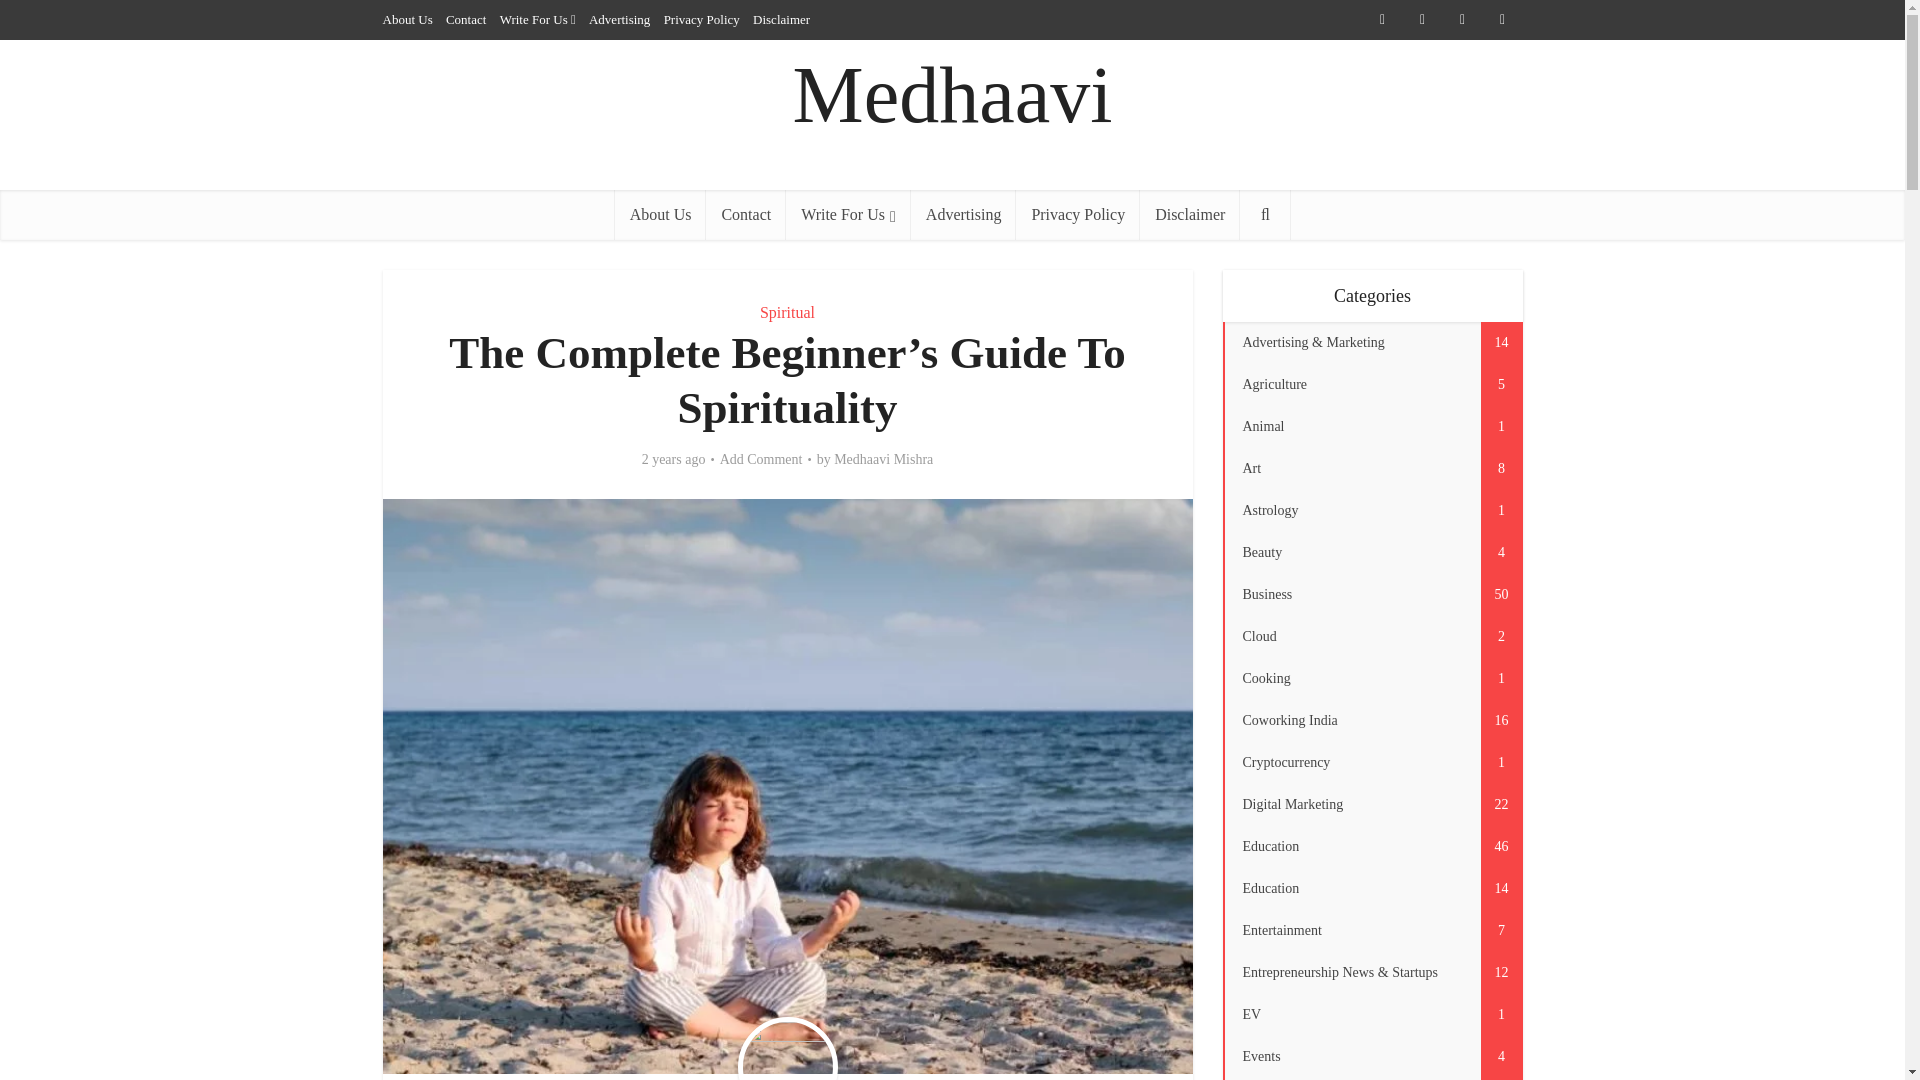  What do you see at coordinates (781, 19) in the screenshot?
I see `Disclaimer` at bounding box center [781, 19].